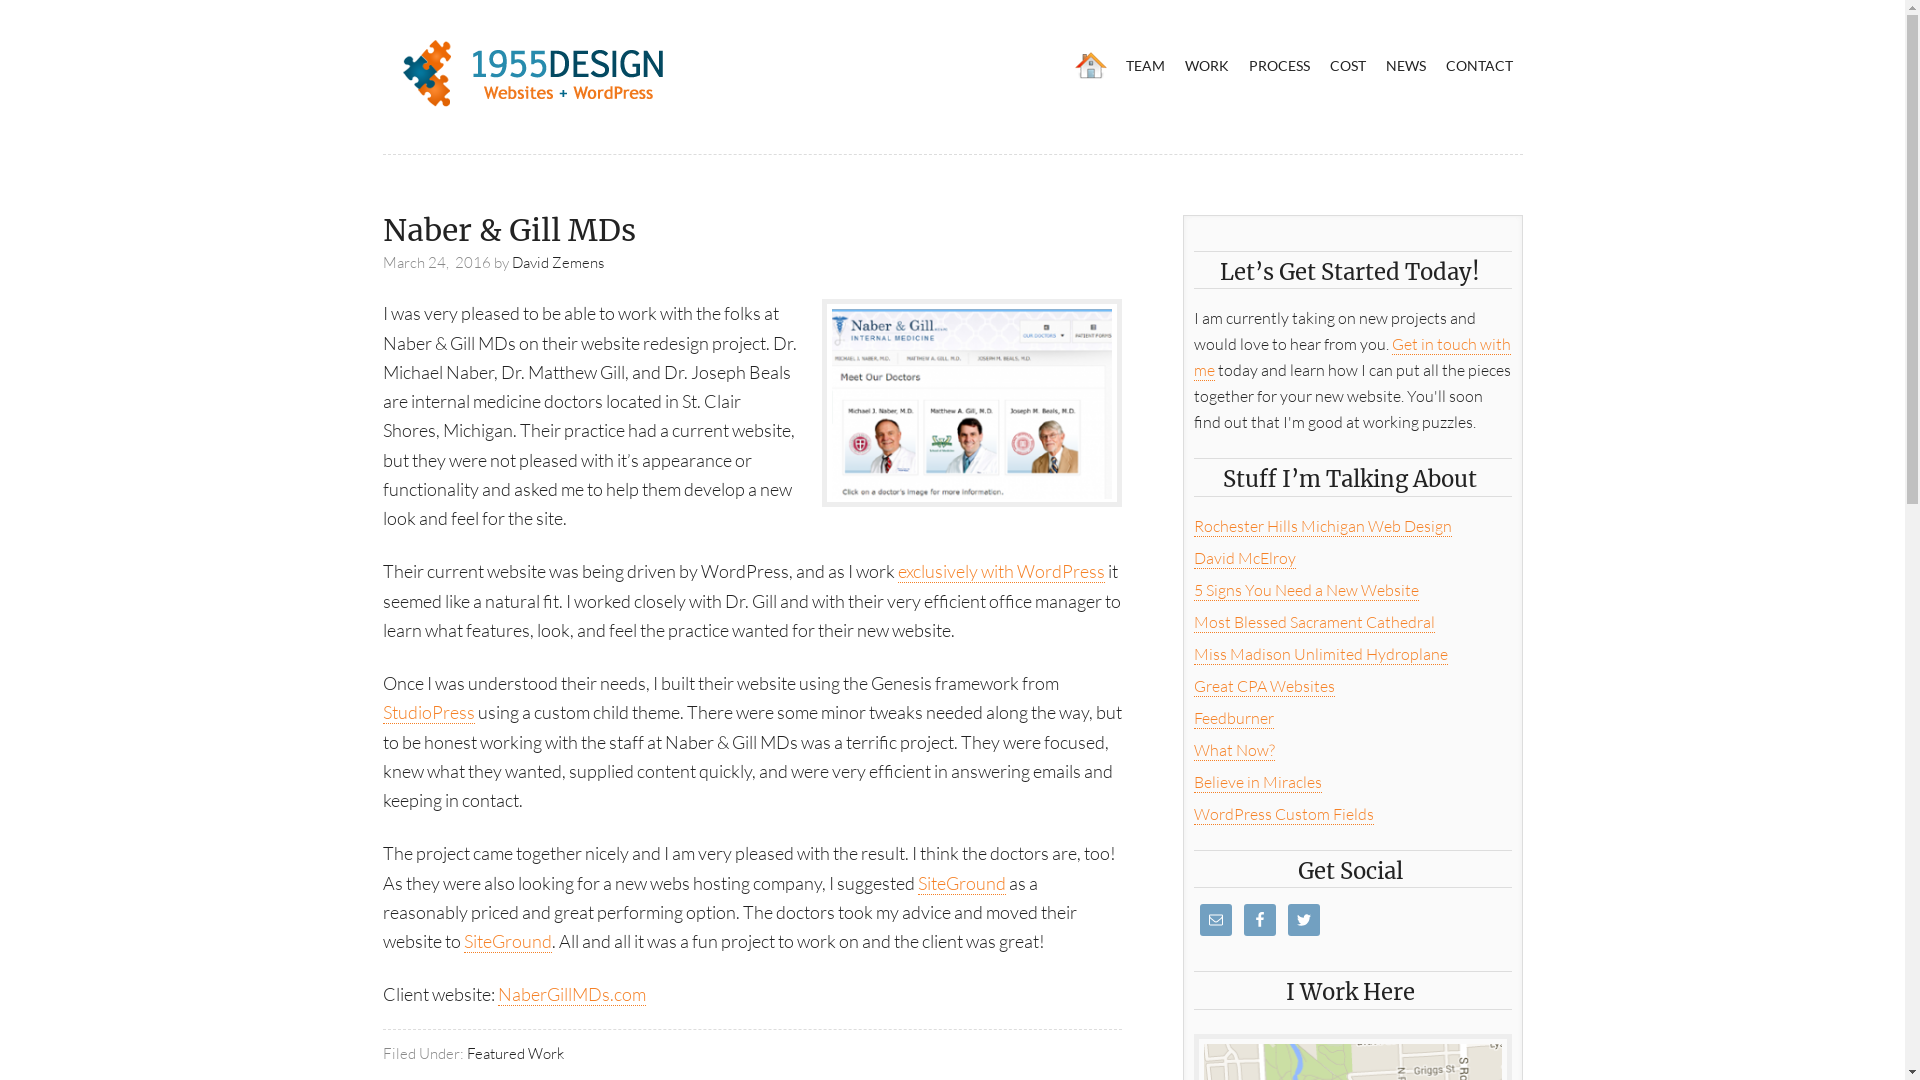  What do you see at coordinates (1258, 782) in the screenshot?
I see `Believe in Miracles` at bounding box center [1258, 782].